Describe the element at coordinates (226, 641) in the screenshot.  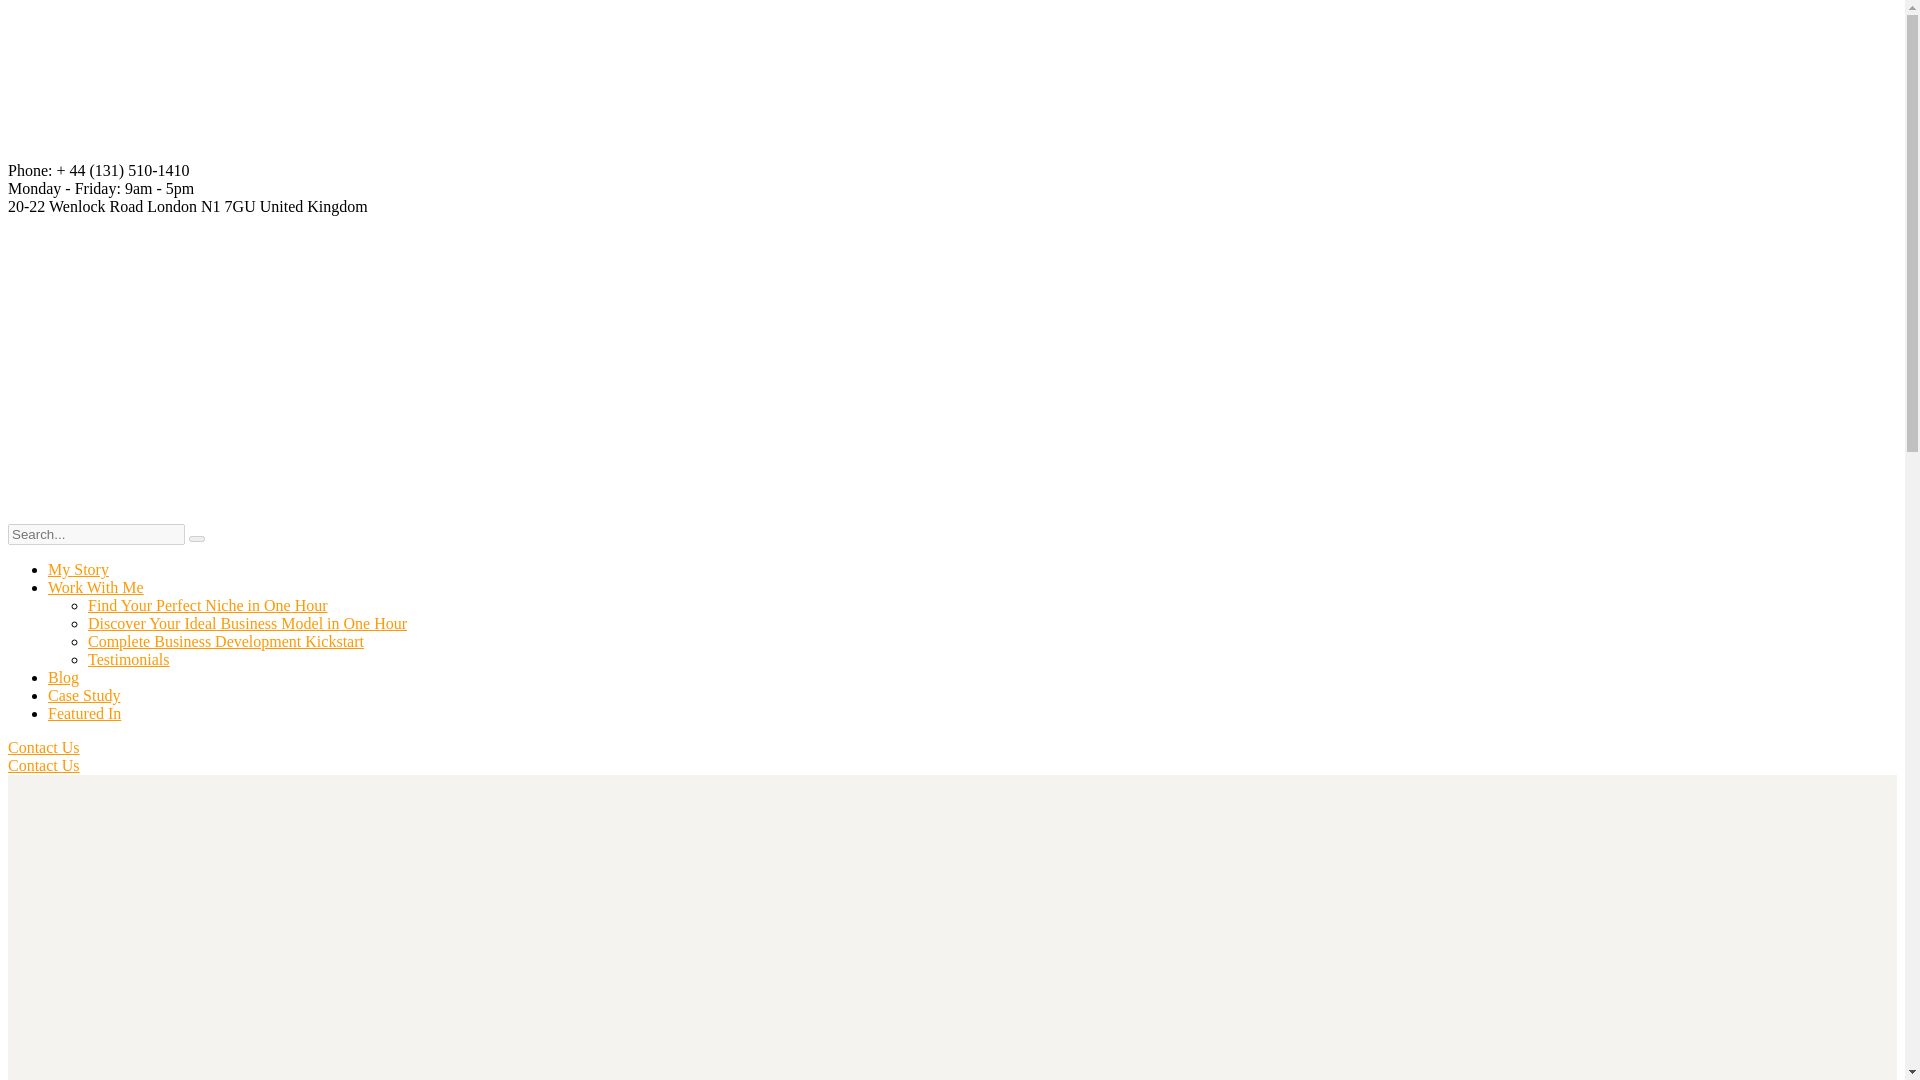
I see `Complete Business Development Kickstart` at that location.